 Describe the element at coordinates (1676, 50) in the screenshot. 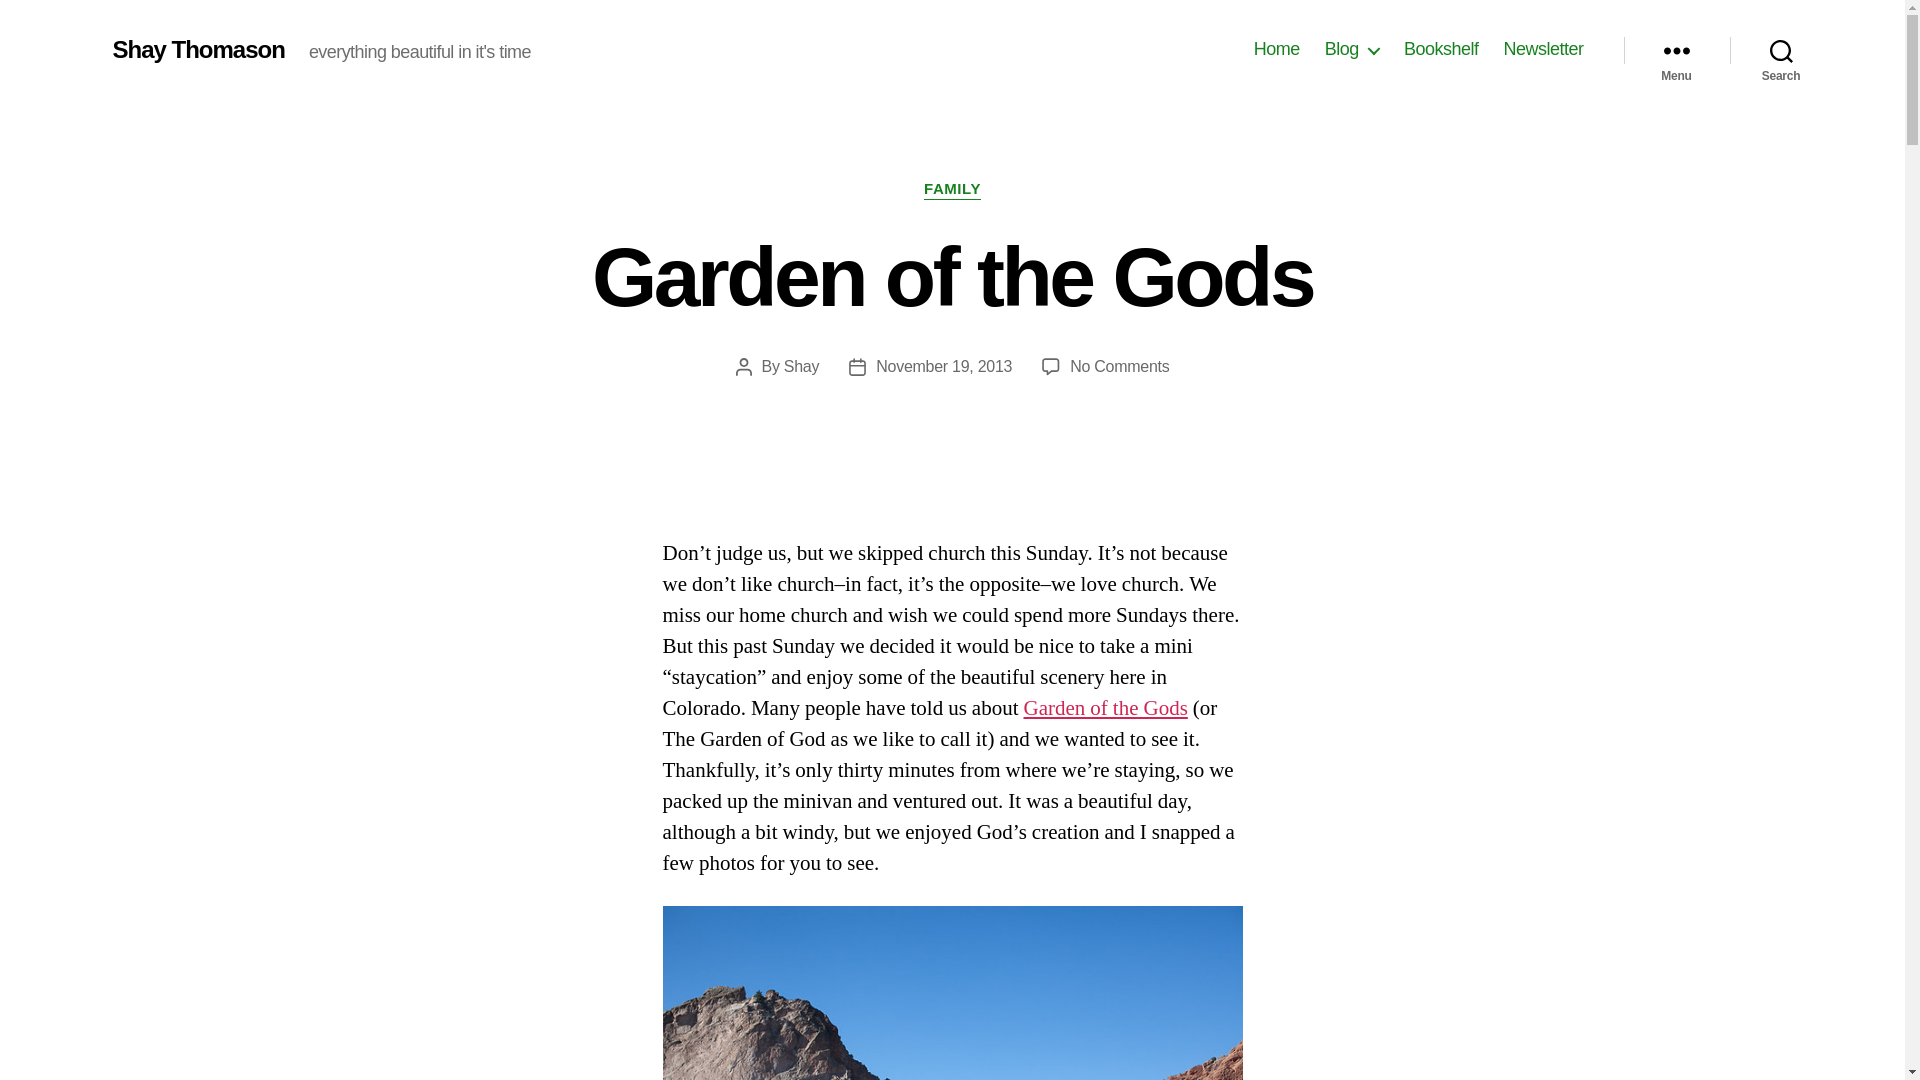

I see `Menu` at that location.